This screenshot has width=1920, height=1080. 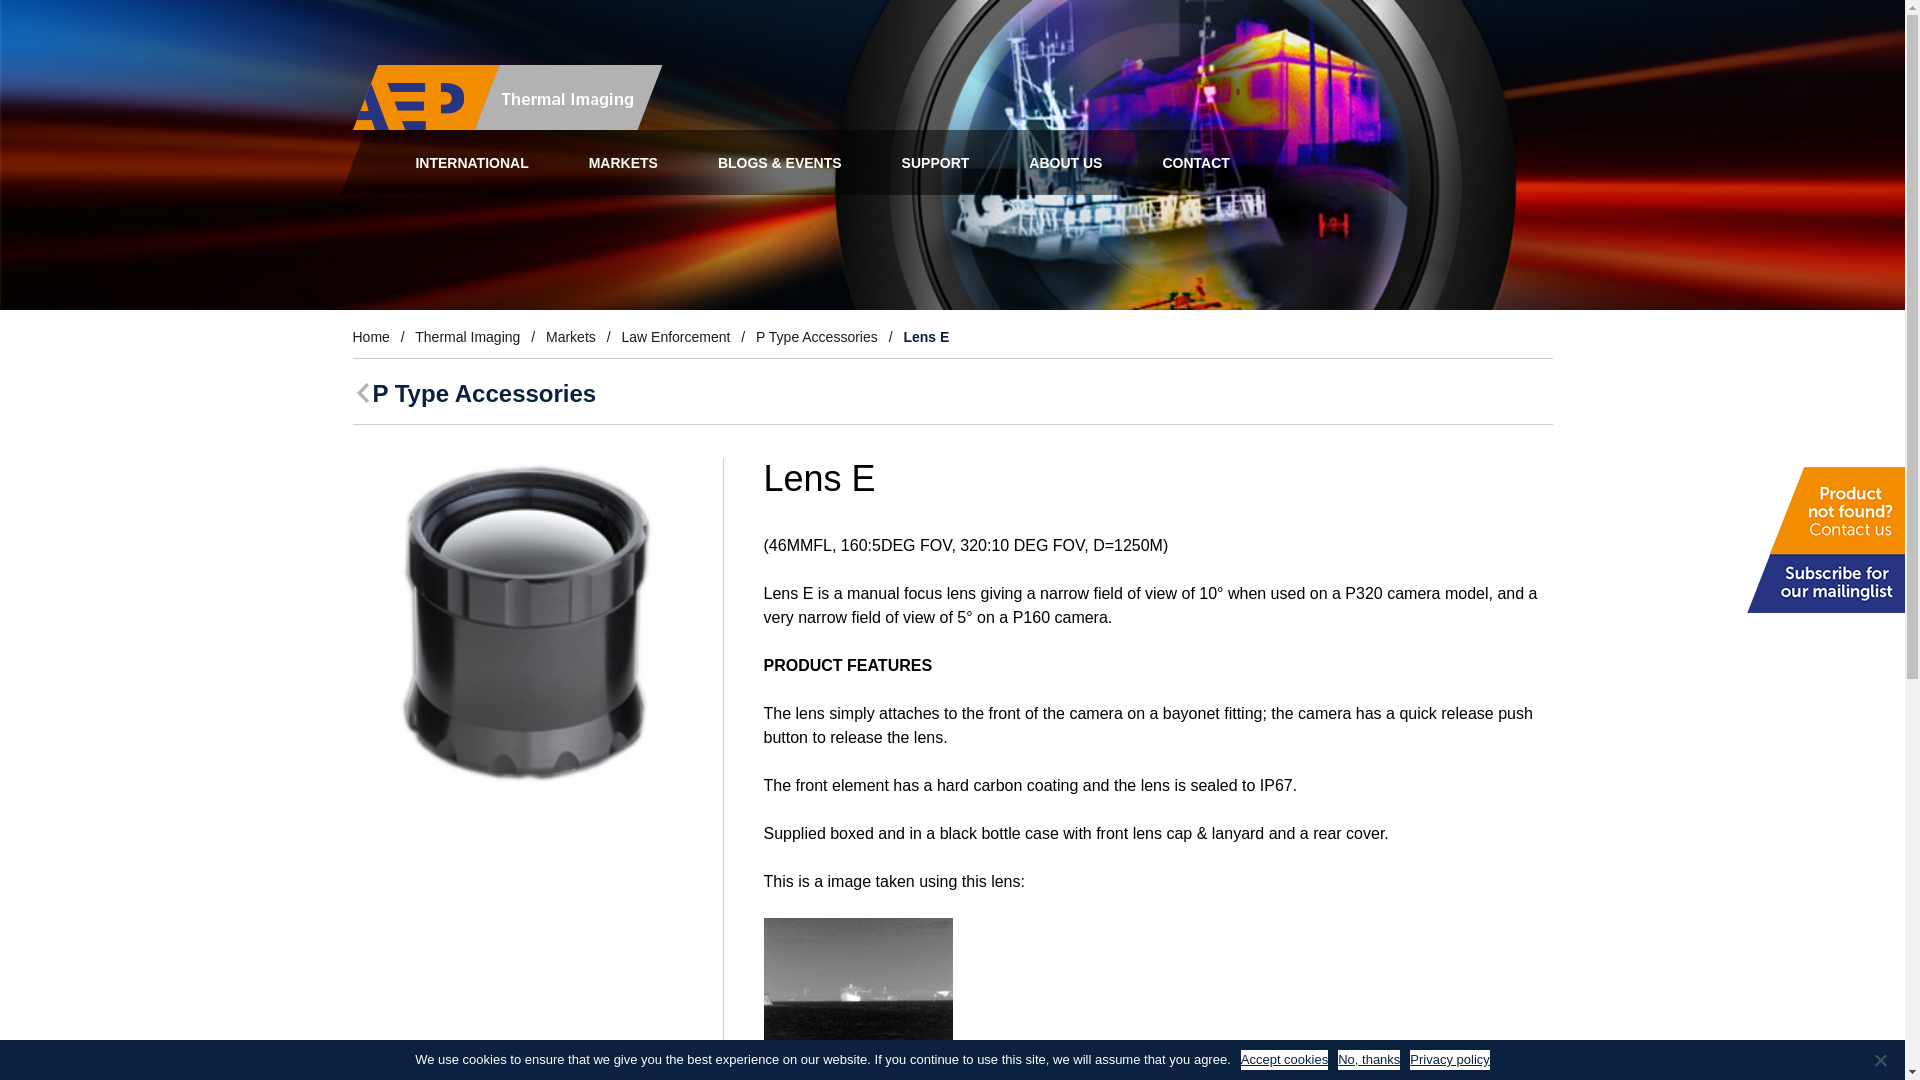 I want to click on INTERNATIONAL, so click(x=472, y=162).